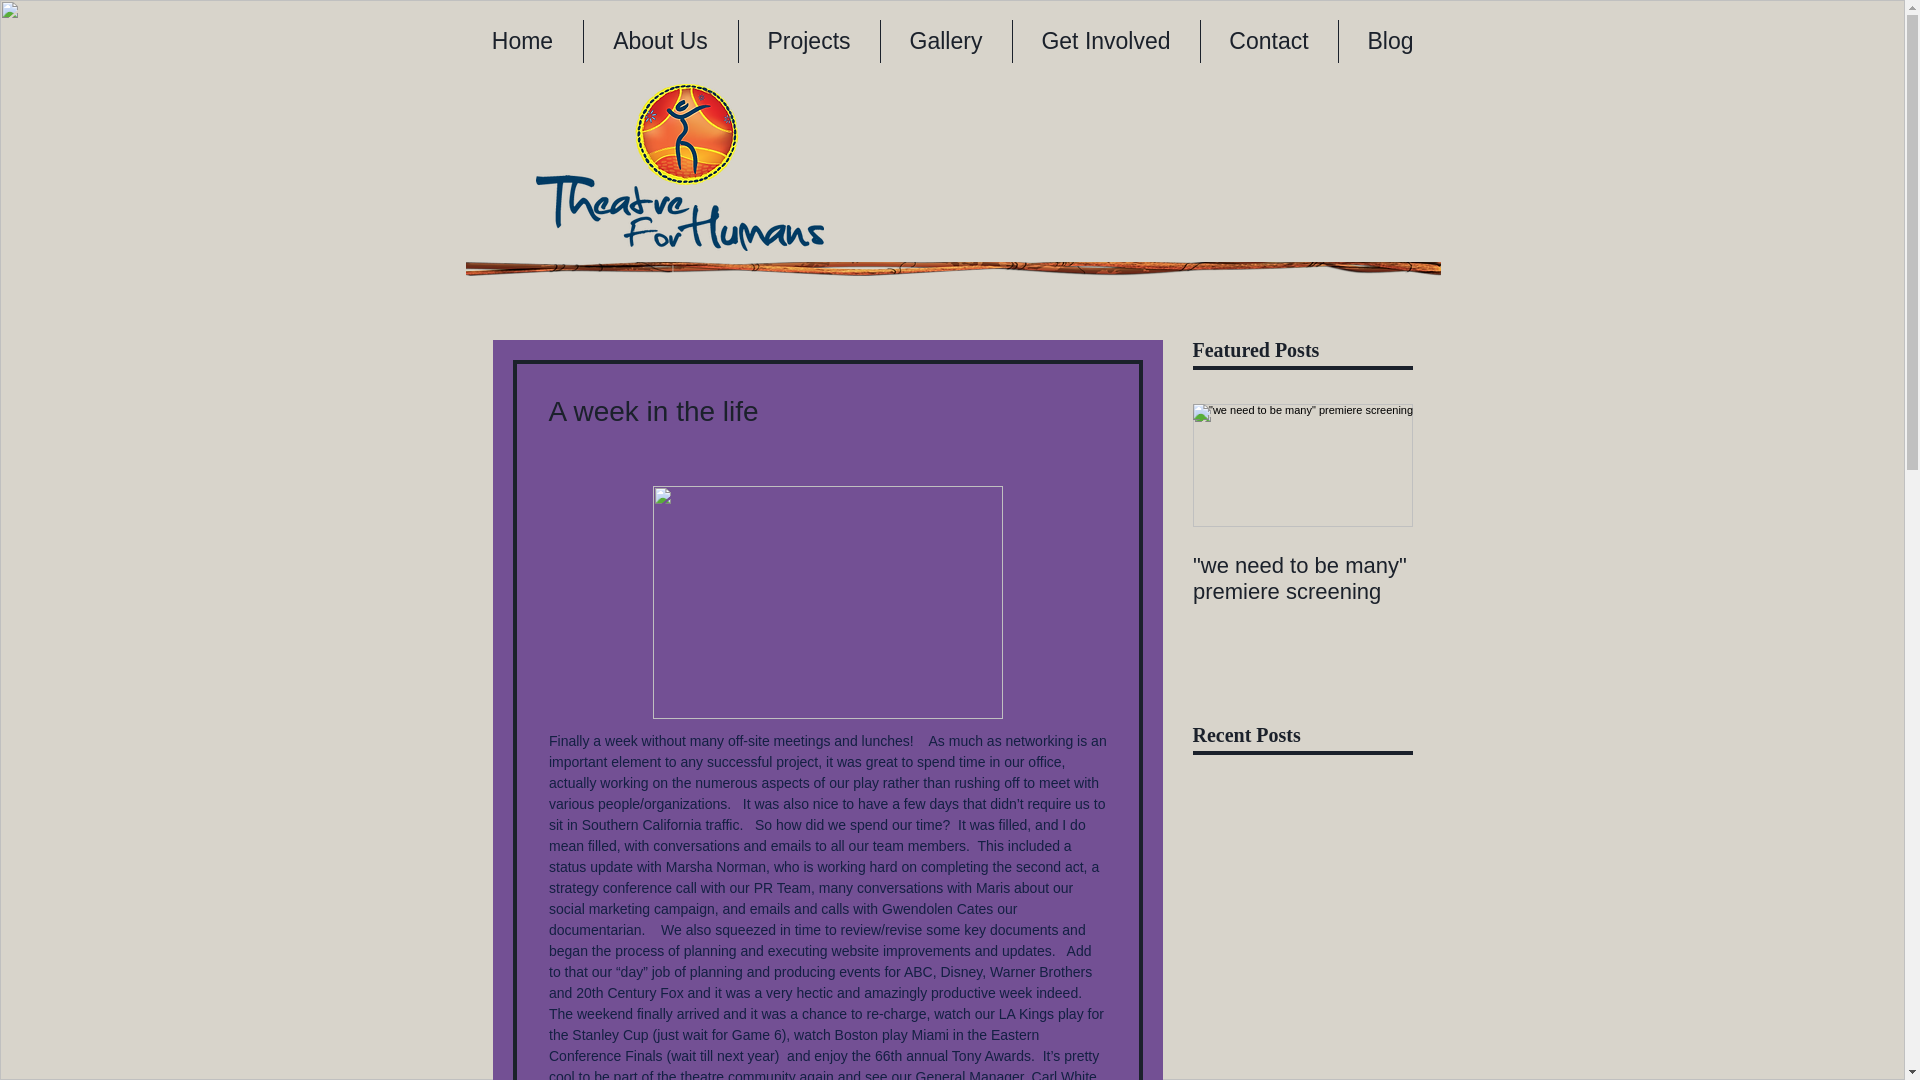  Describe the element at coordinates (1268, 41) in the screenshot. I see `Contact` at that location.